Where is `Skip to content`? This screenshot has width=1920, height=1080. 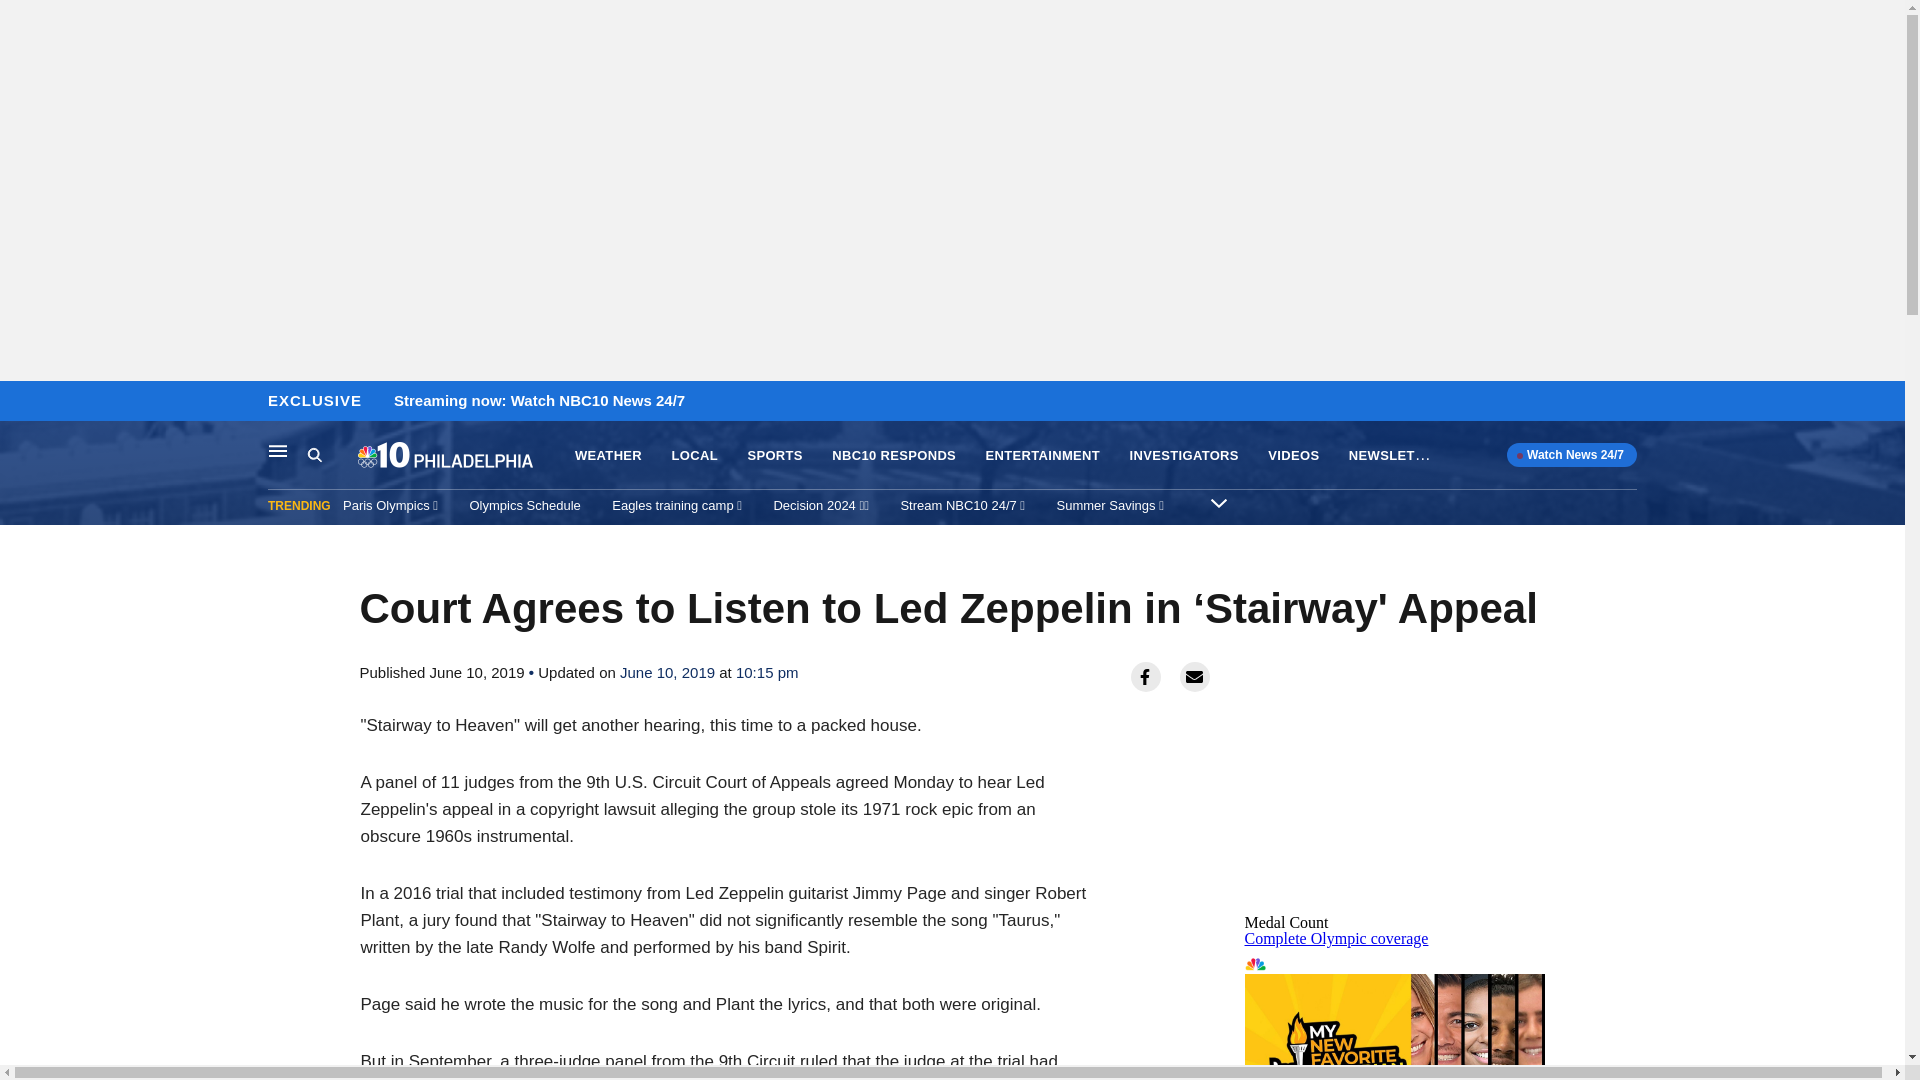 Skip to content is located at coordinates (21, 402).